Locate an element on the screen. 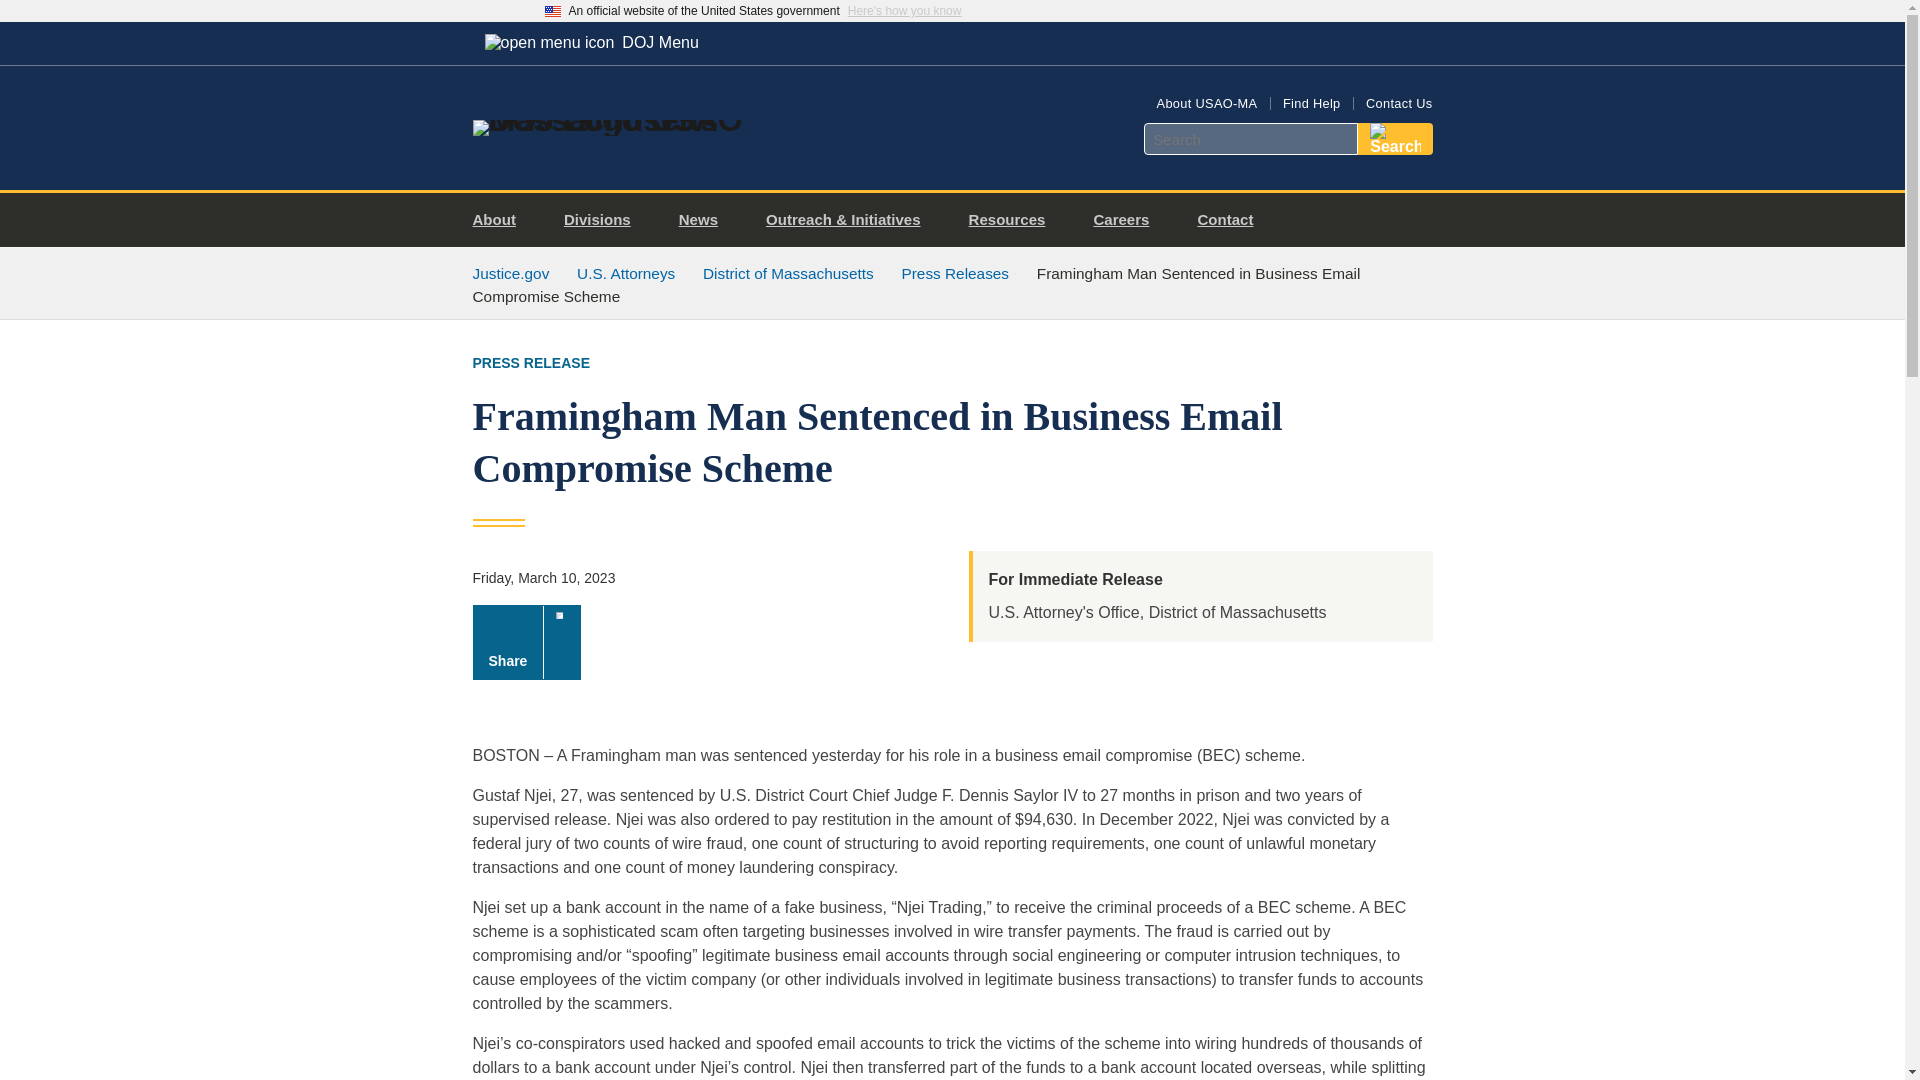  About USAO-MA is located at coordinates (1207, 104).